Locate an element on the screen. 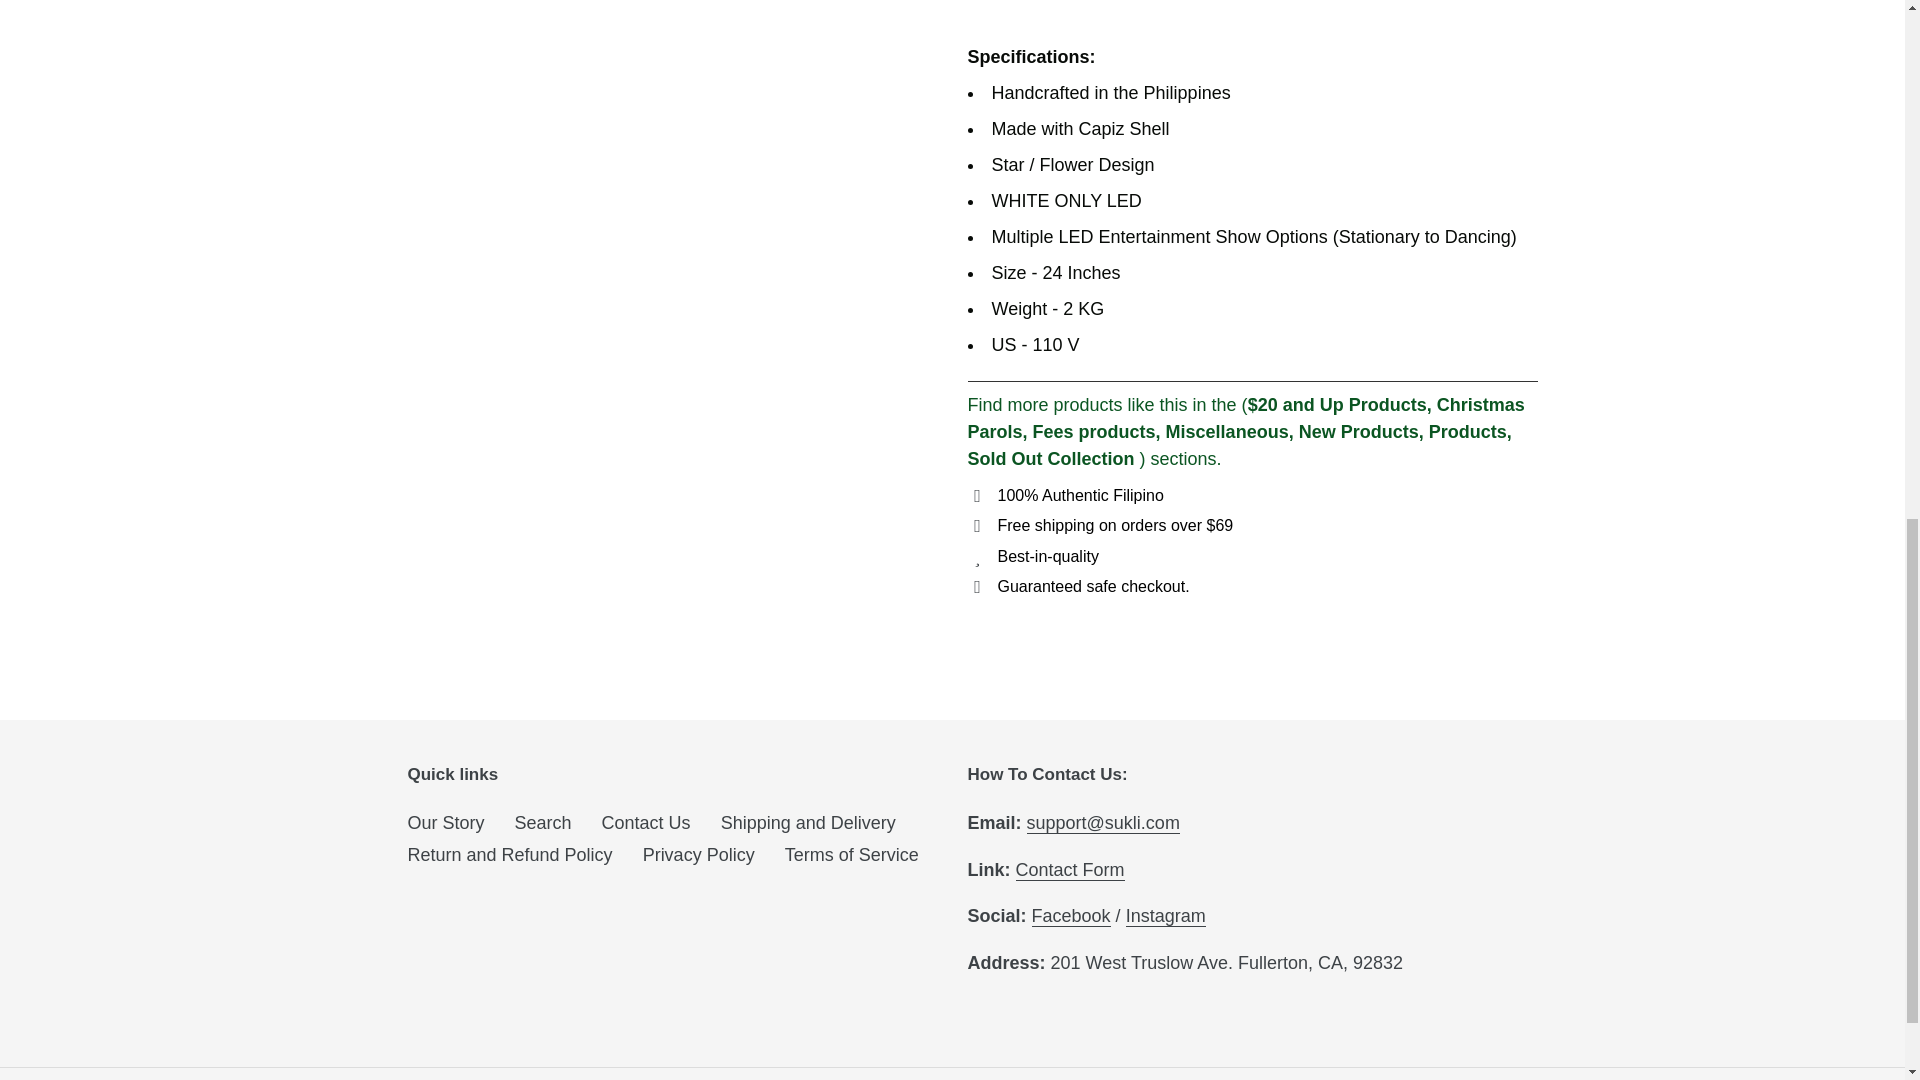  Our Story is located at coordinates (446, 822).